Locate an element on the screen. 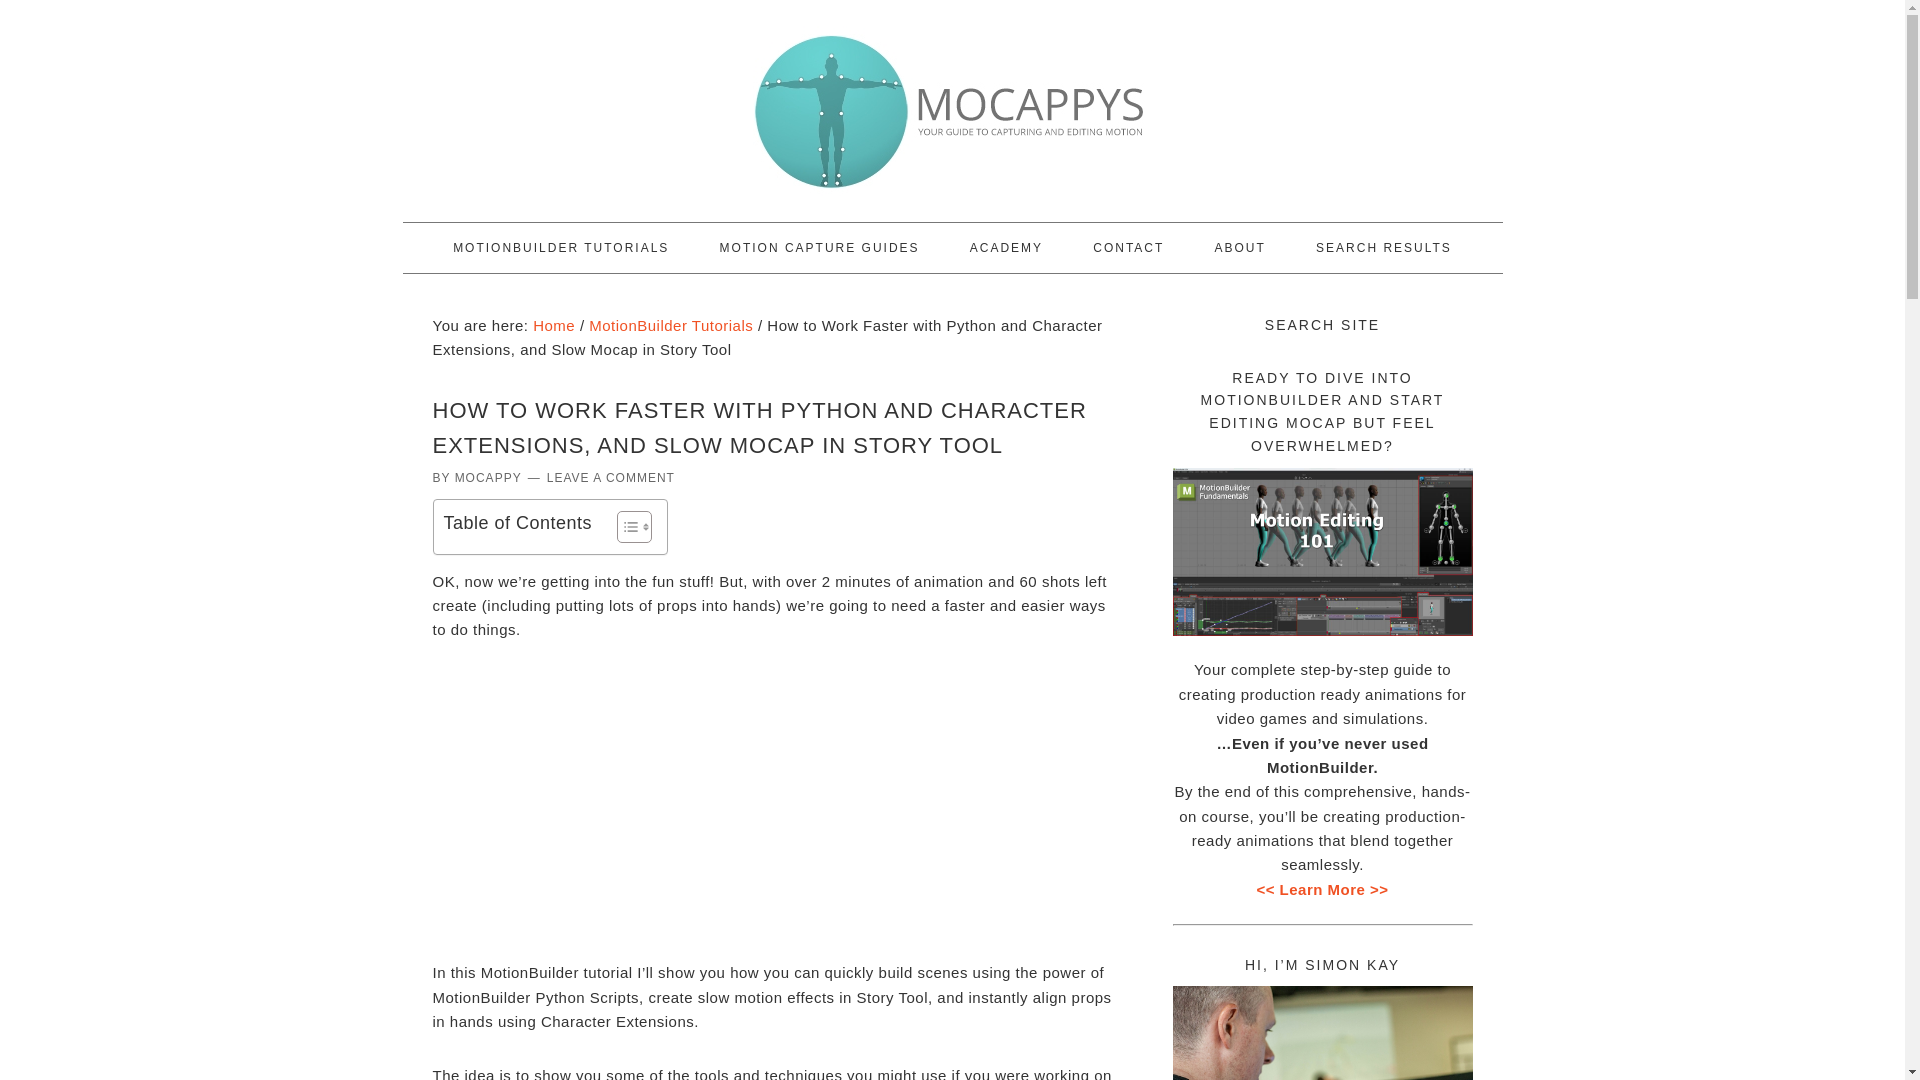  ACADEMY is located at coordinates (1006, 248).